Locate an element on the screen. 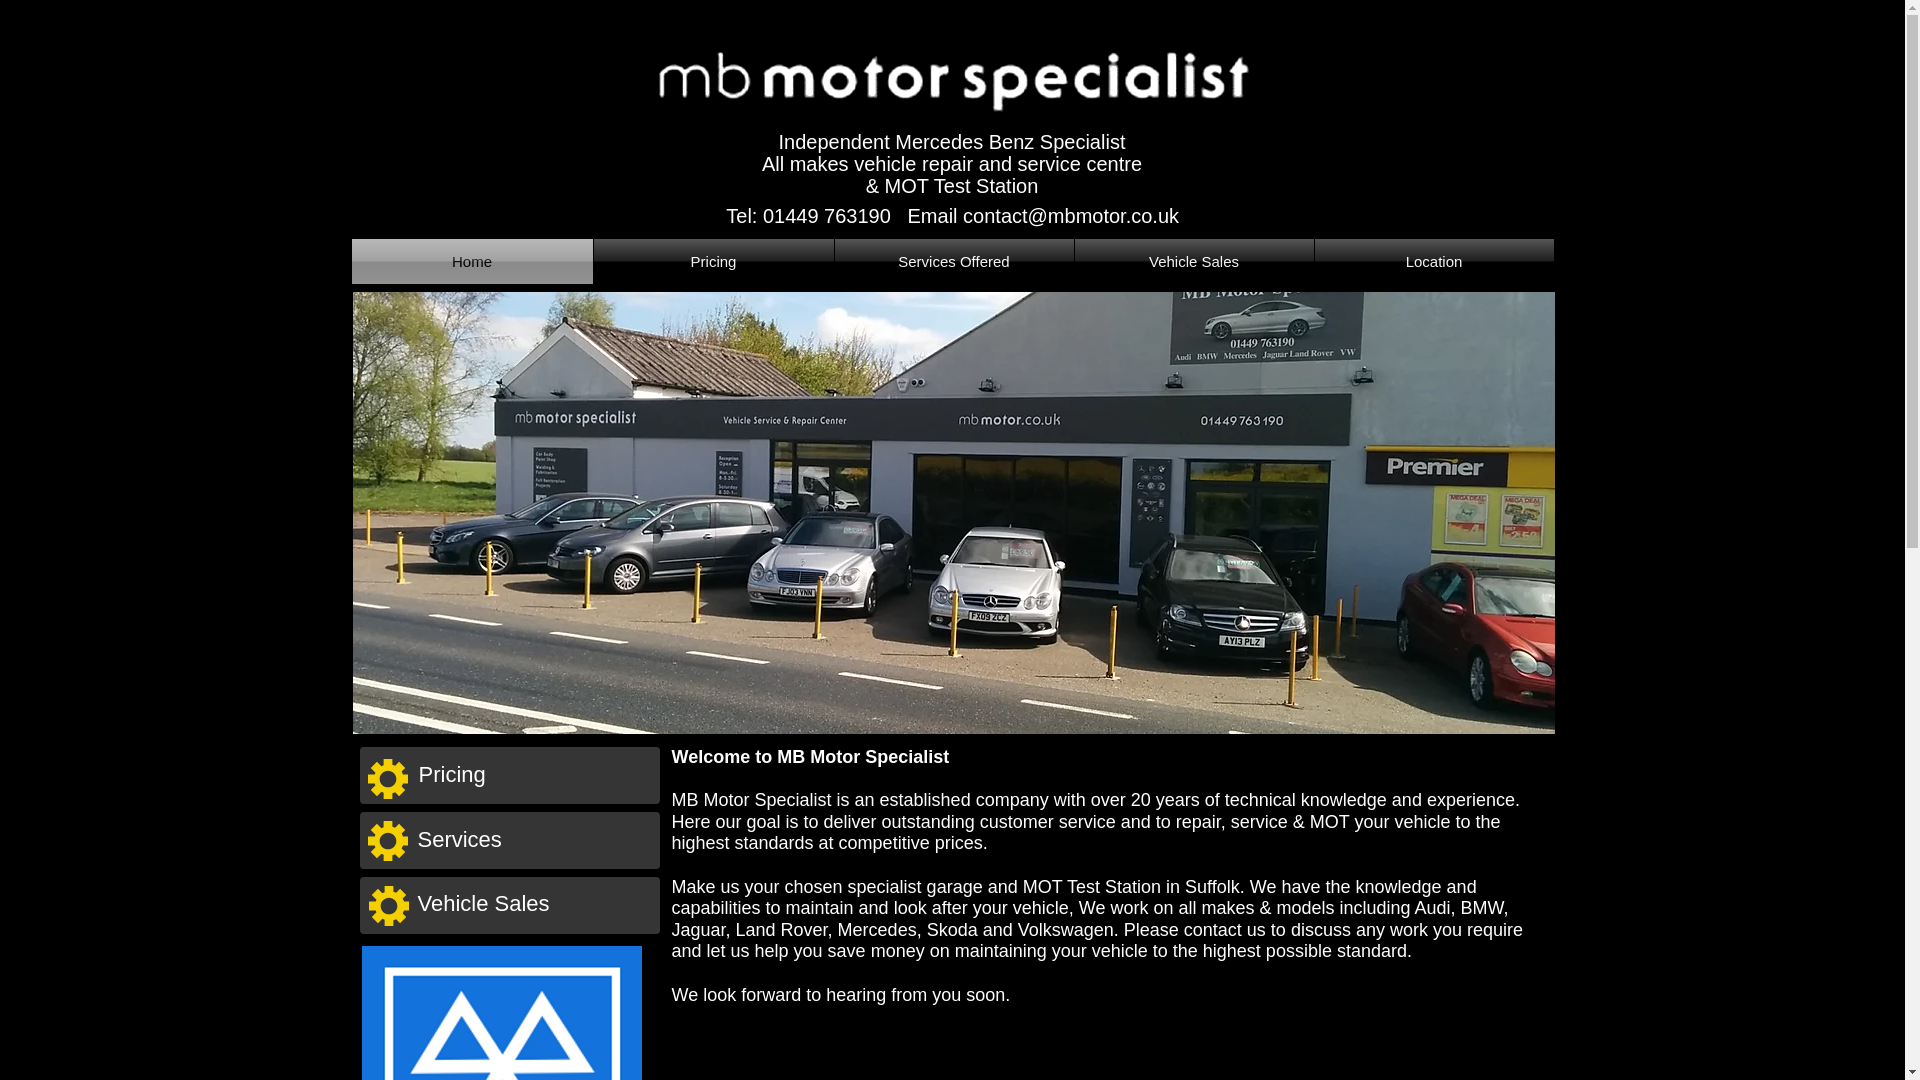 The image size is (1920, 1080). Pricing is located at coordinates (713, 261).